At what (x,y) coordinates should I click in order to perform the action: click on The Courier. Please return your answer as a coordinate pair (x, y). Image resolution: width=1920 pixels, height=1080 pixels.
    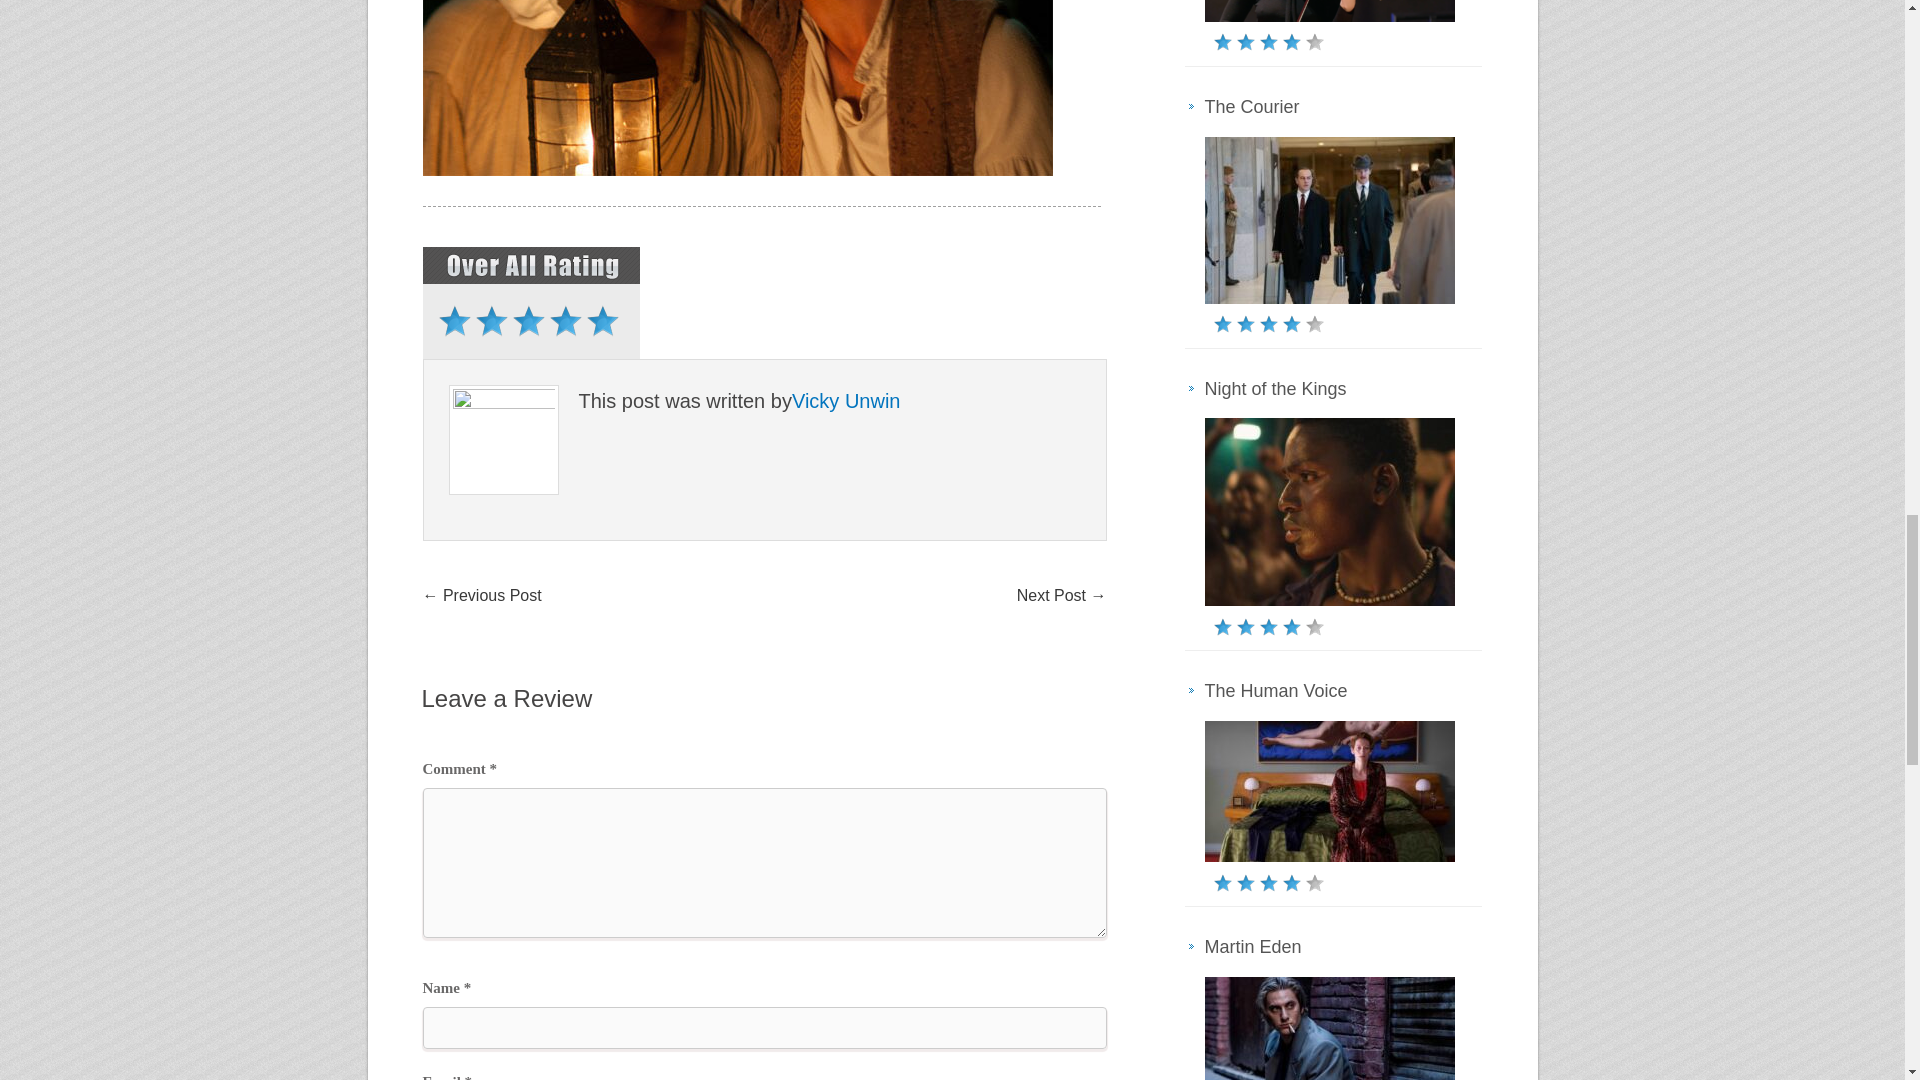
    Looking at the image, I should click on (1251, 106).